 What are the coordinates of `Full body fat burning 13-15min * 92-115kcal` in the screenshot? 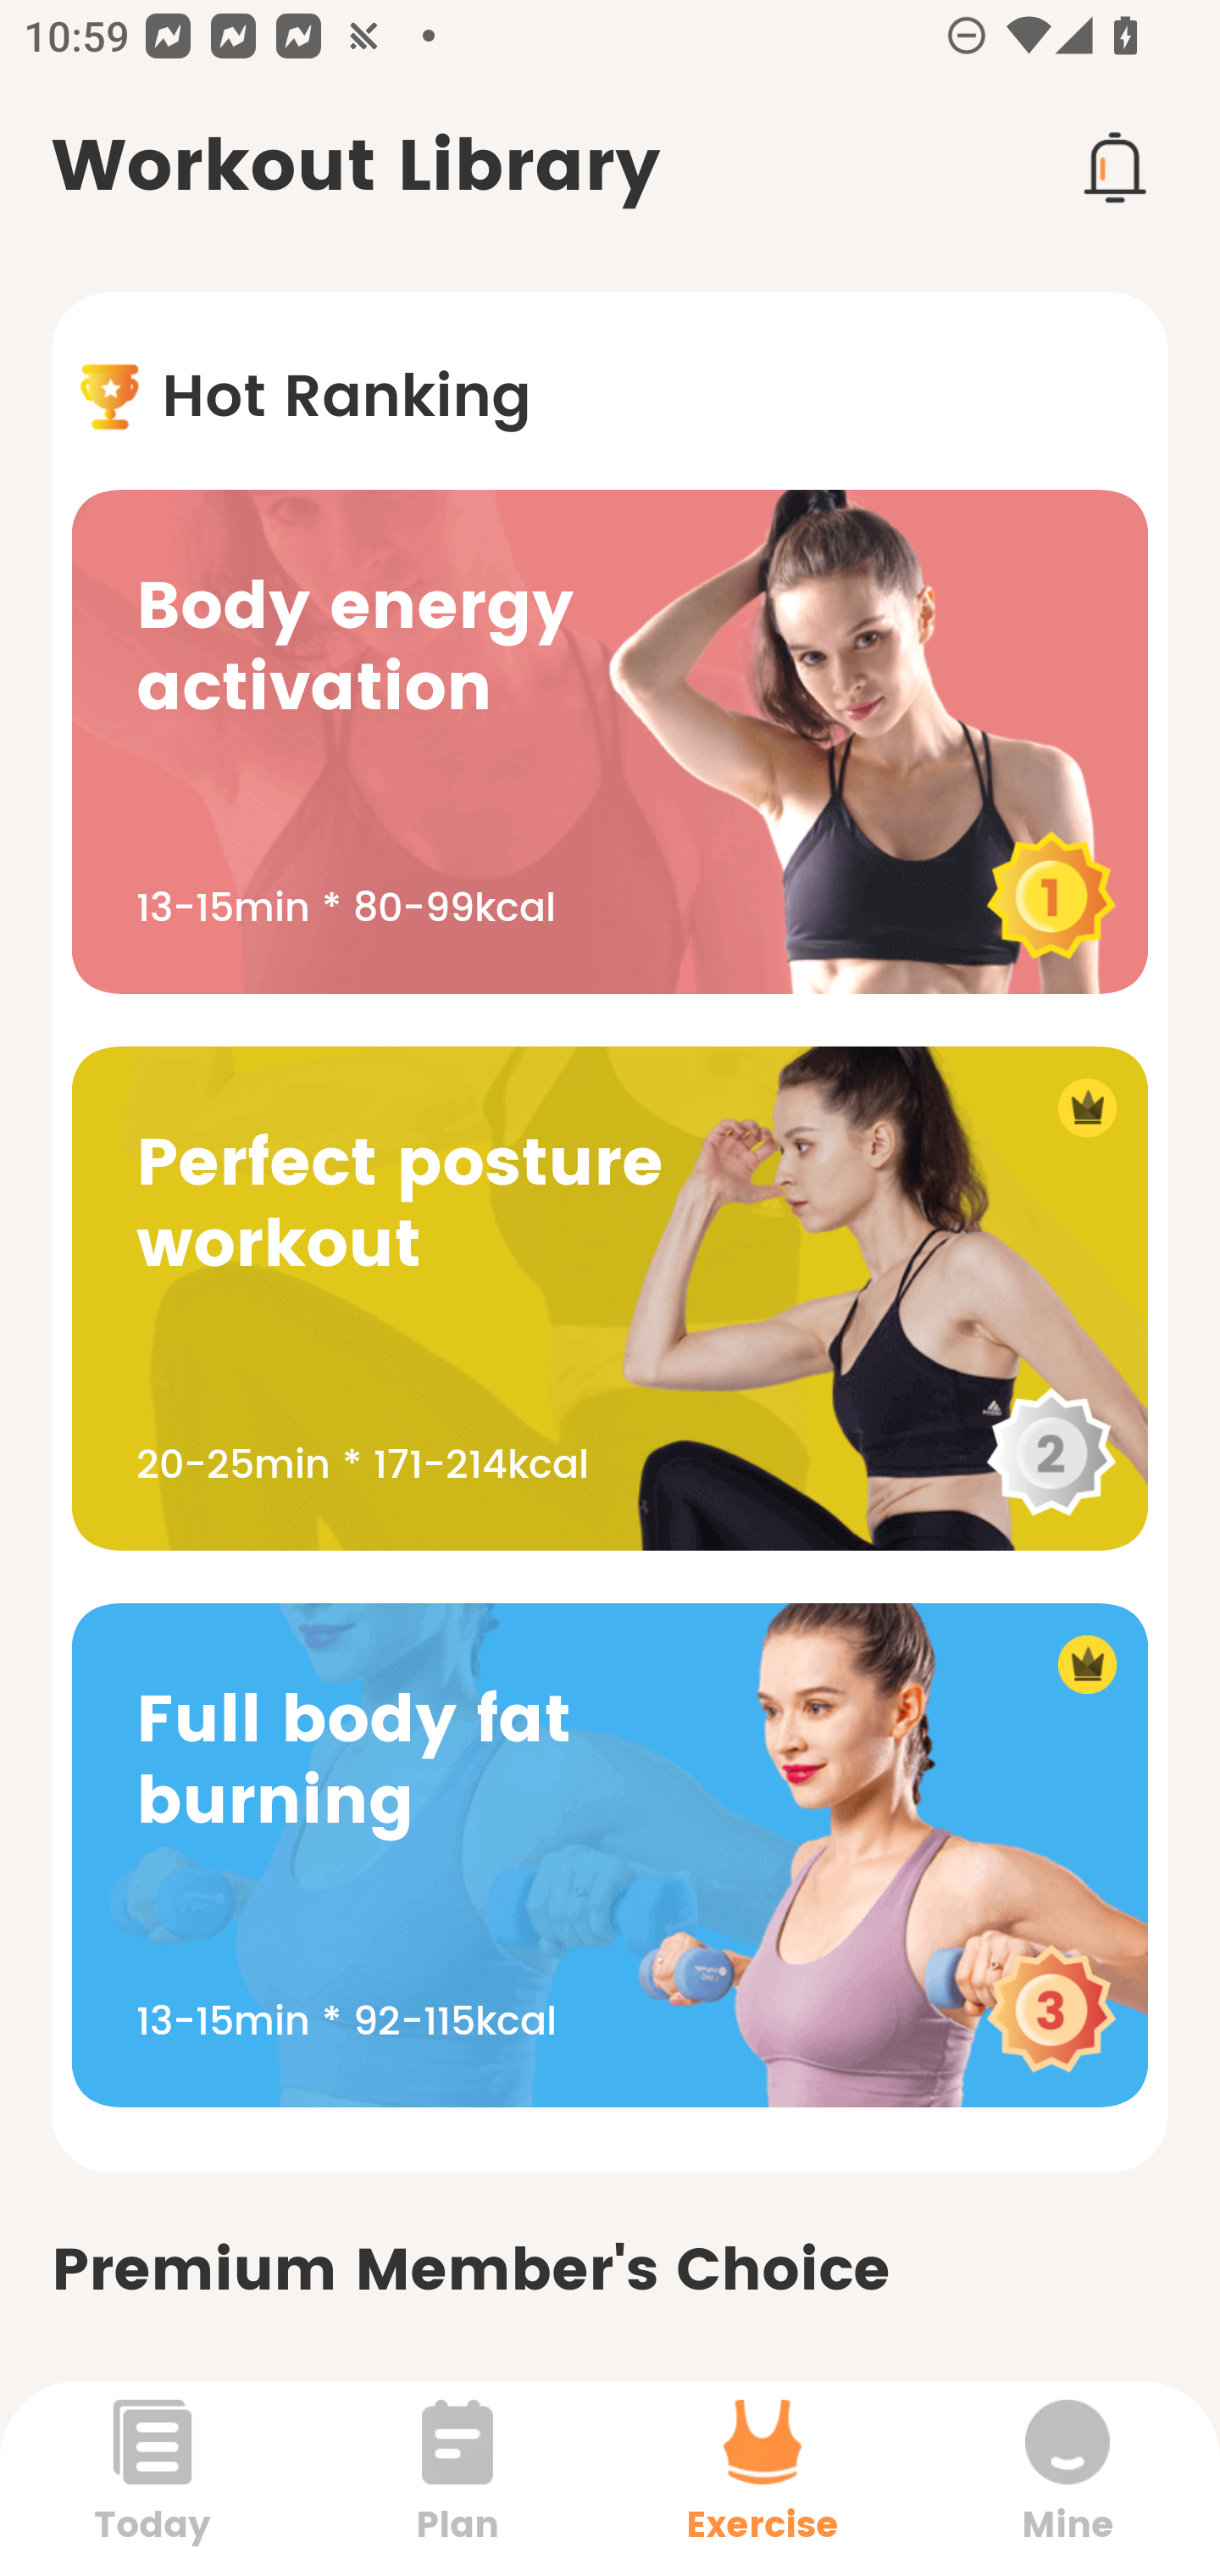 It's located at (610, 1854).